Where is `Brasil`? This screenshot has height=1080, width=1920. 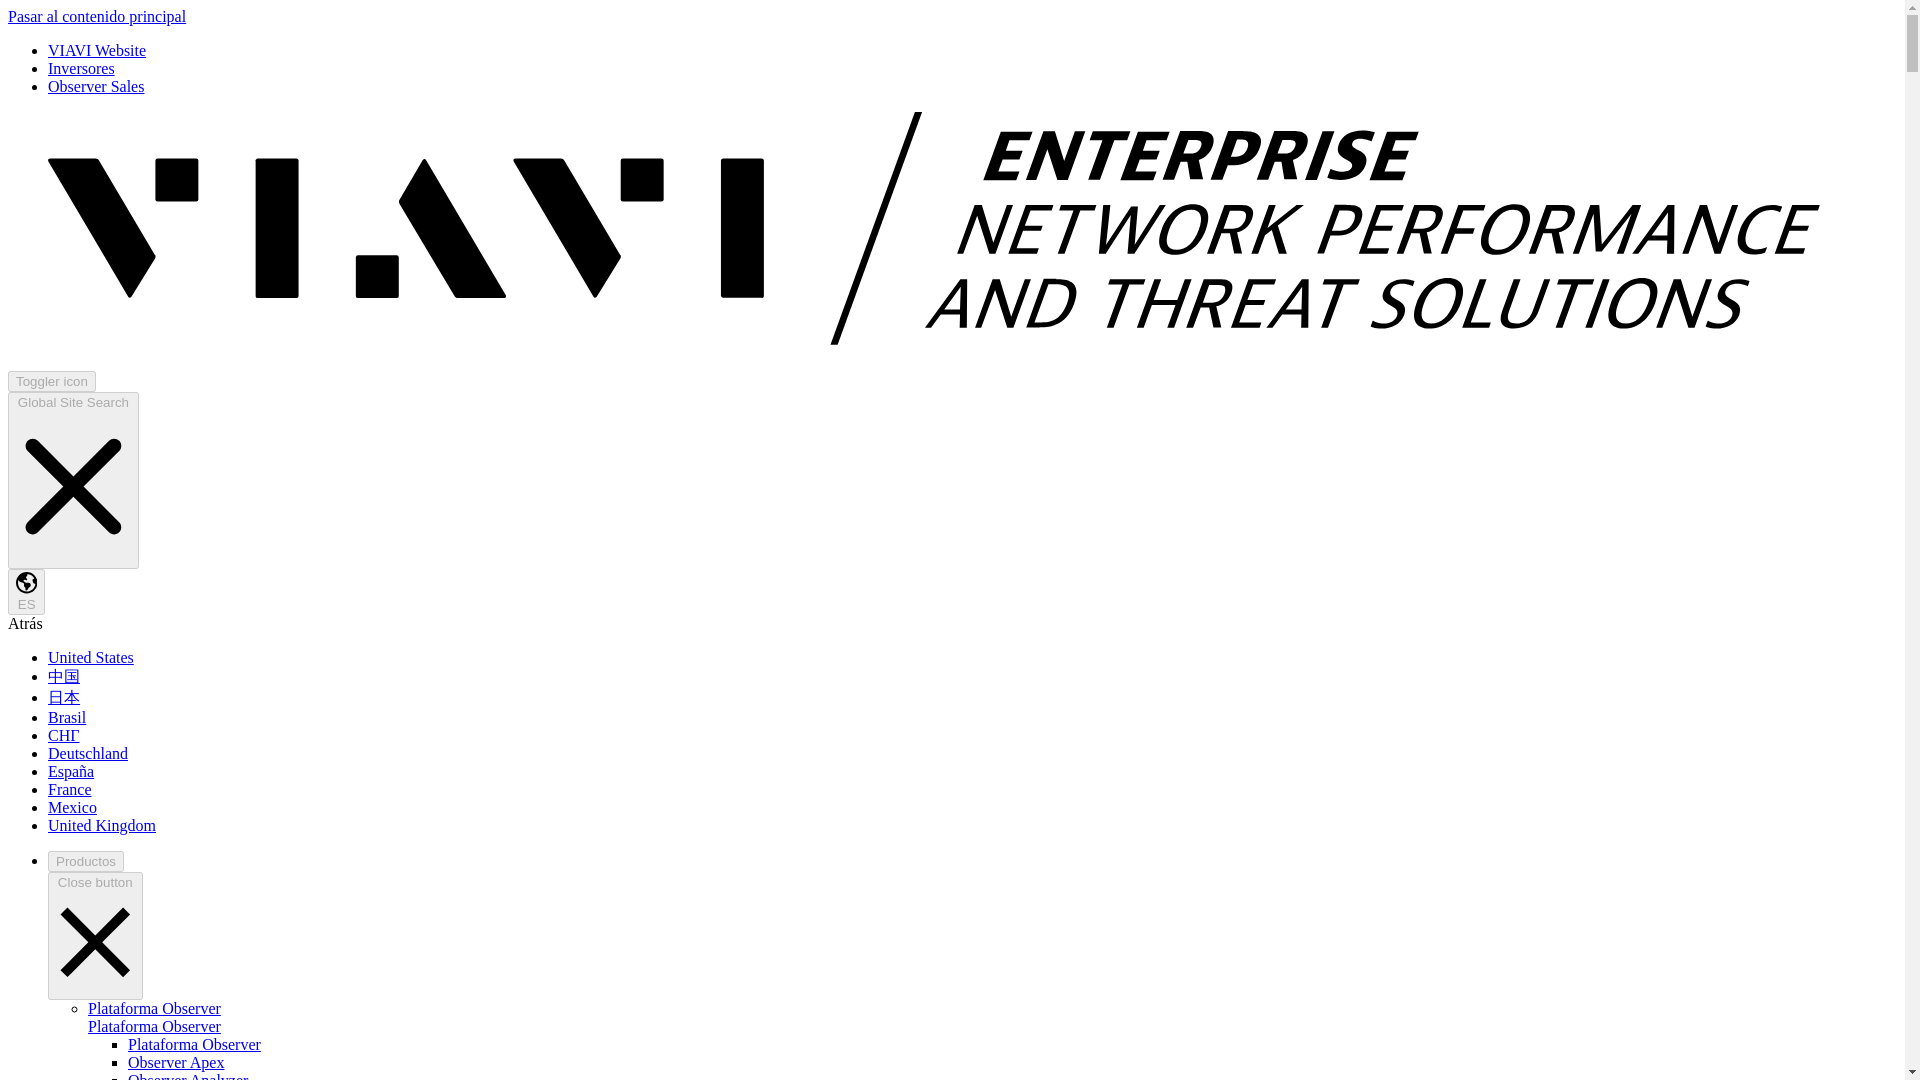 Brasil is located at coordinates (67, 716).